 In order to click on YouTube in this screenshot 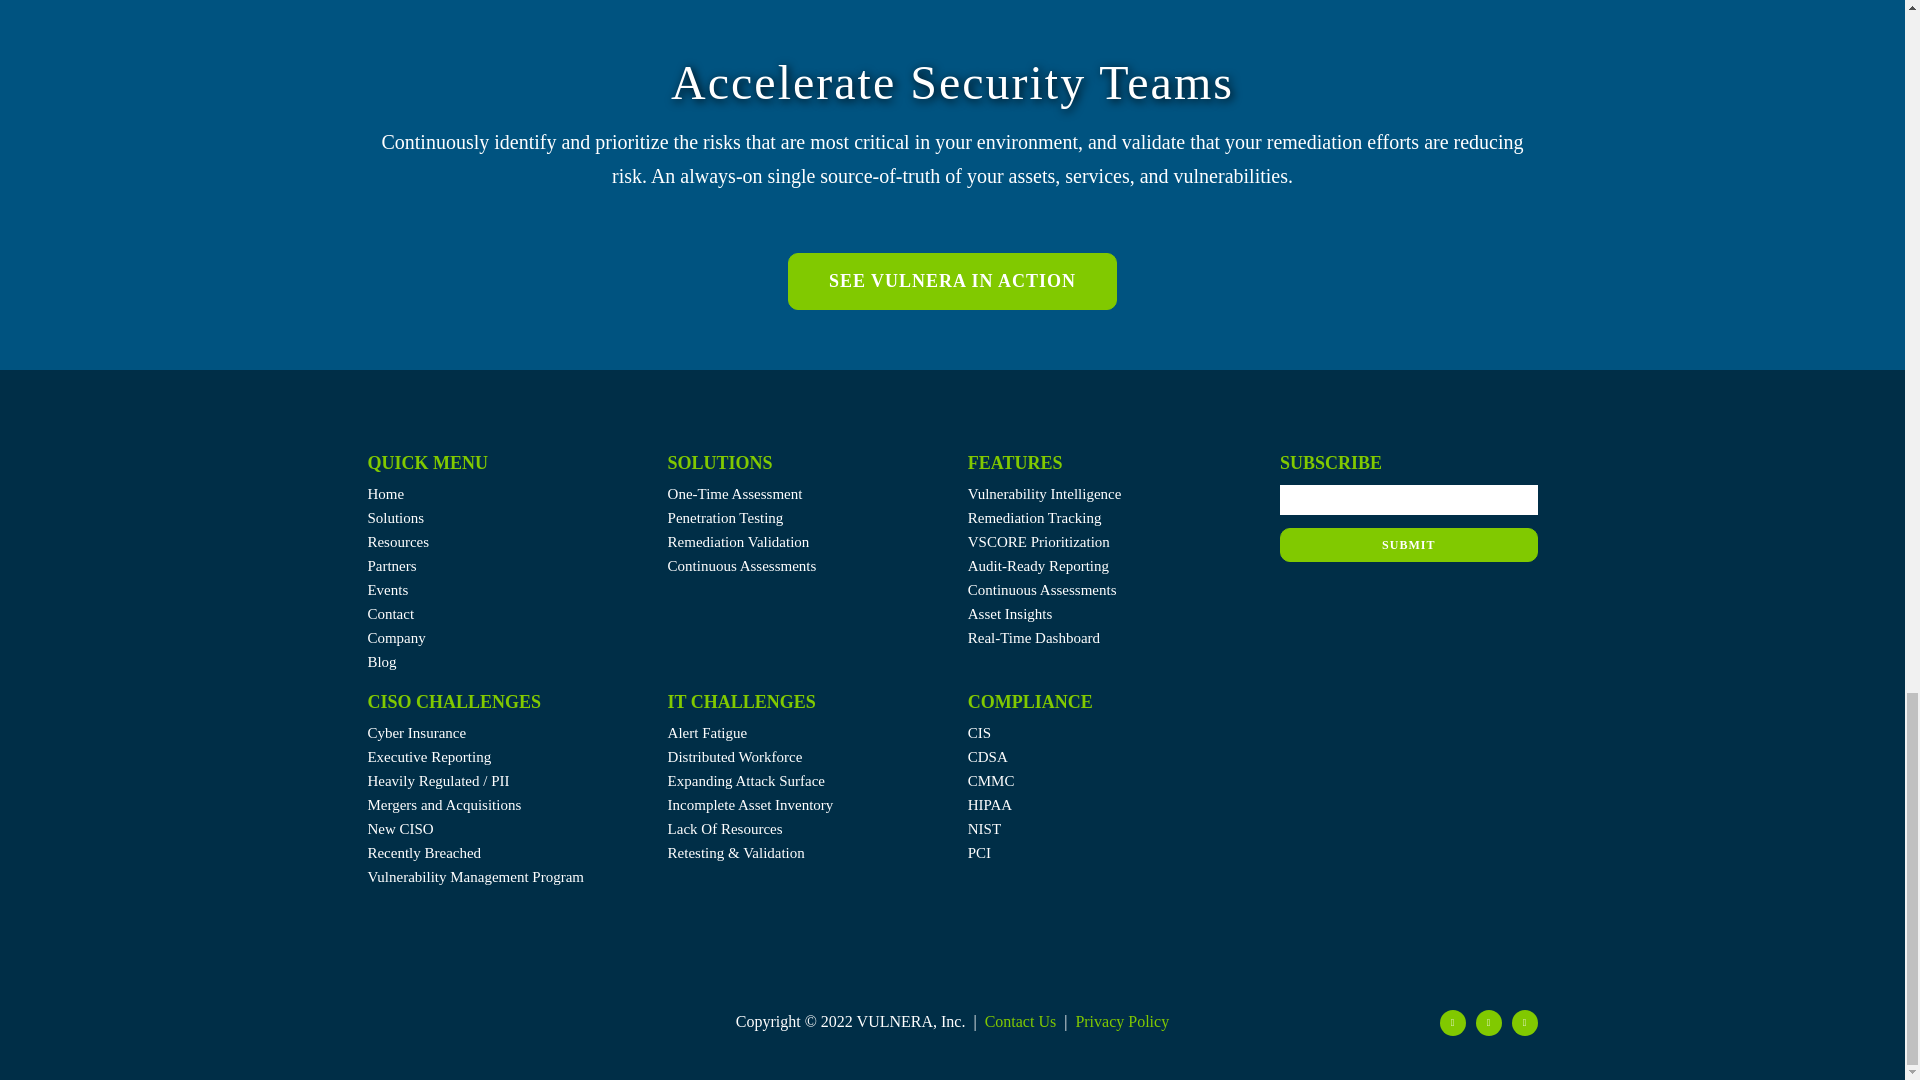, I will do `click(1524, 1022)`.